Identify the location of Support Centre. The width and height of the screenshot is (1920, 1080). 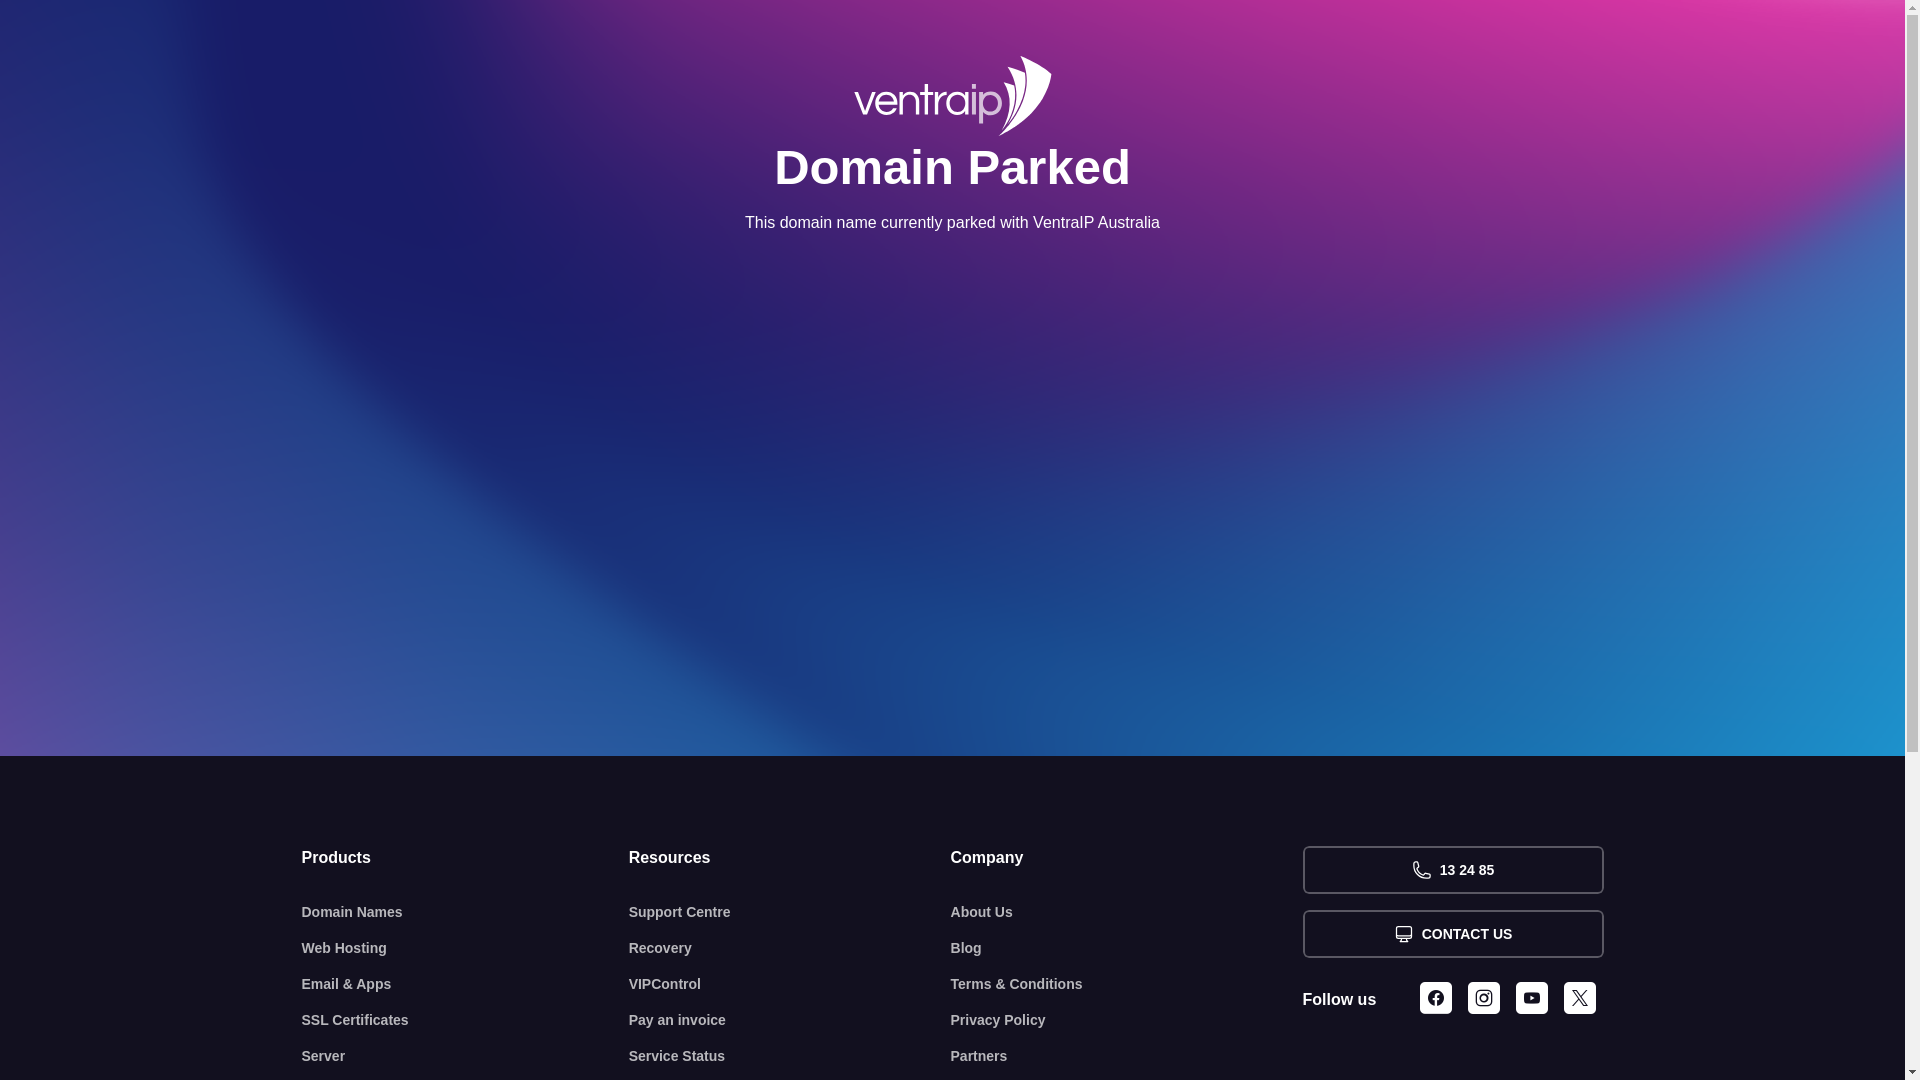
(790, 912).